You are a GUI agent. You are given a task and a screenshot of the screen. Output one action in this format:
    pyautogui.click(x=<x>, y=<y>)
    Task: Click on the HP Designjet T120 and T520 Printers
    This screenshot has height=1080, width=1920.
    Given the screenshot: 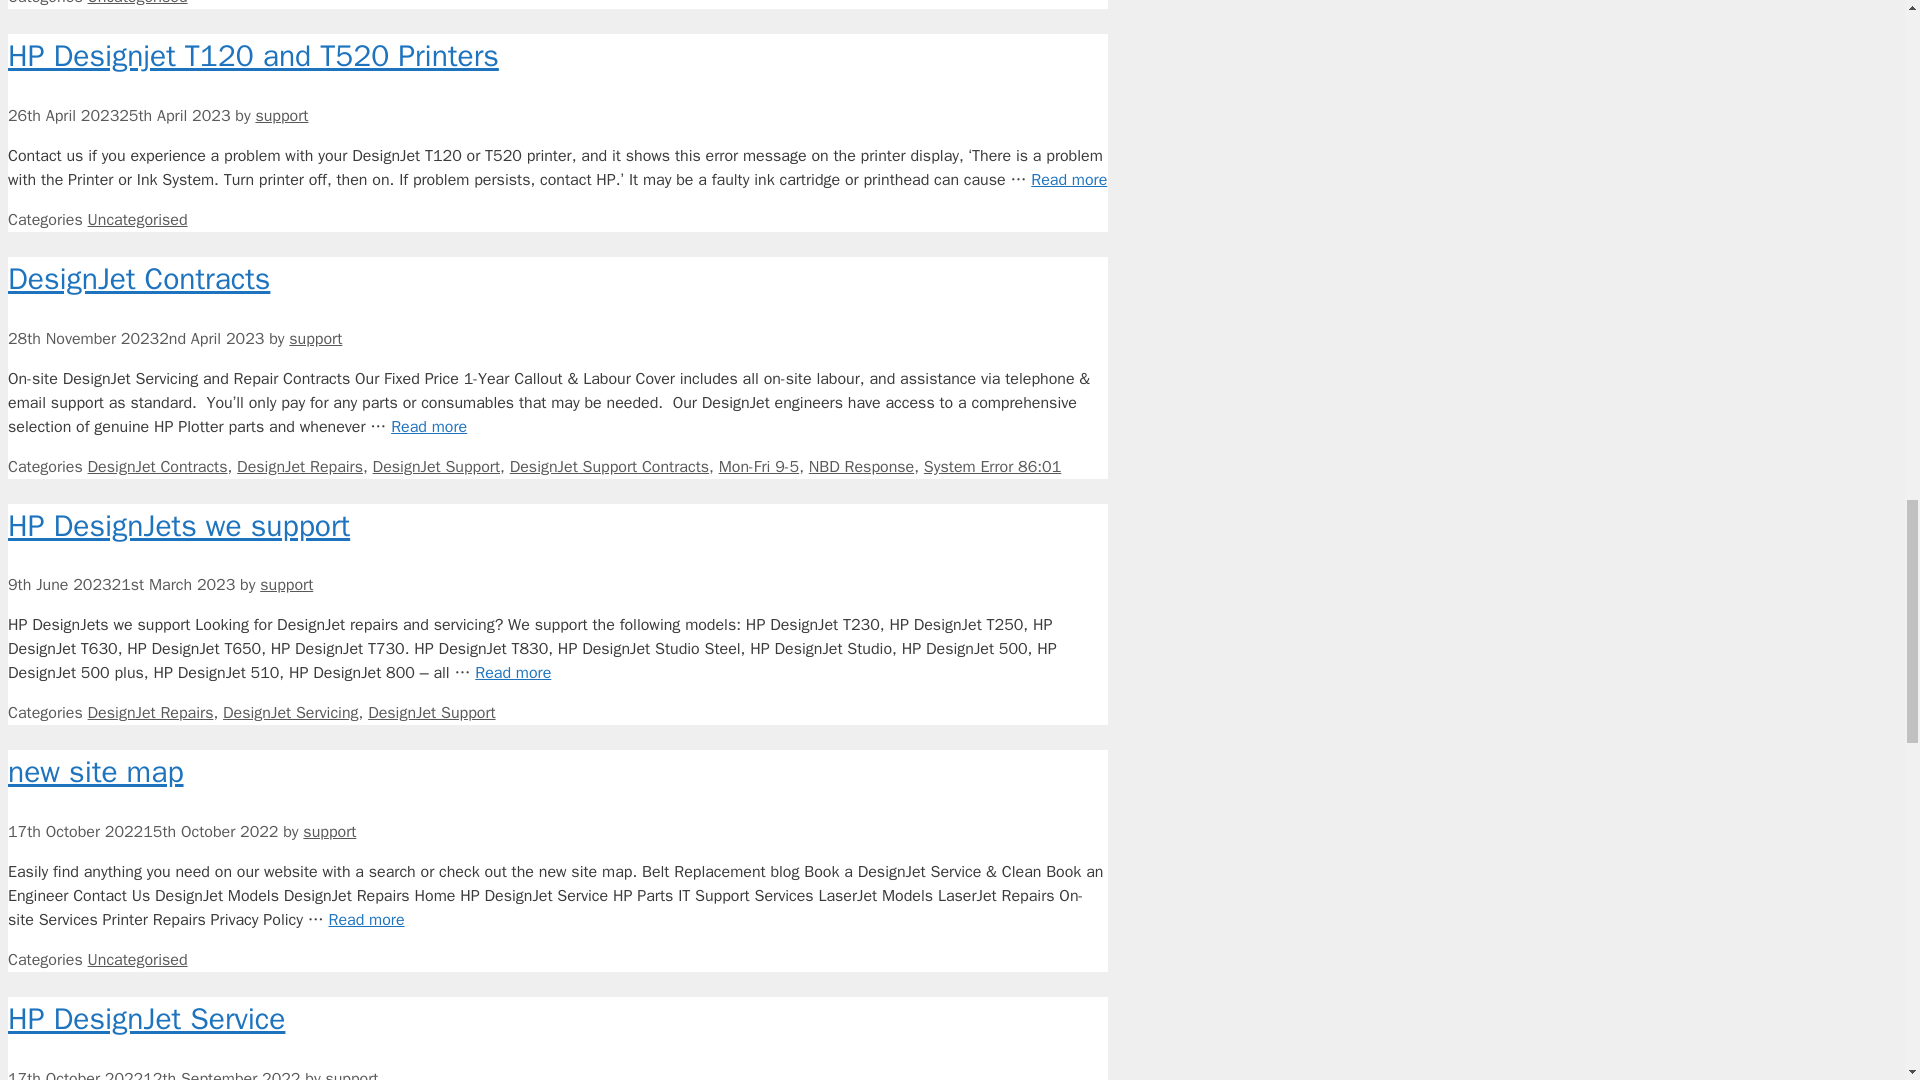 What is the action you would take?
    pyautogui.click(x=1069, y=180)
    